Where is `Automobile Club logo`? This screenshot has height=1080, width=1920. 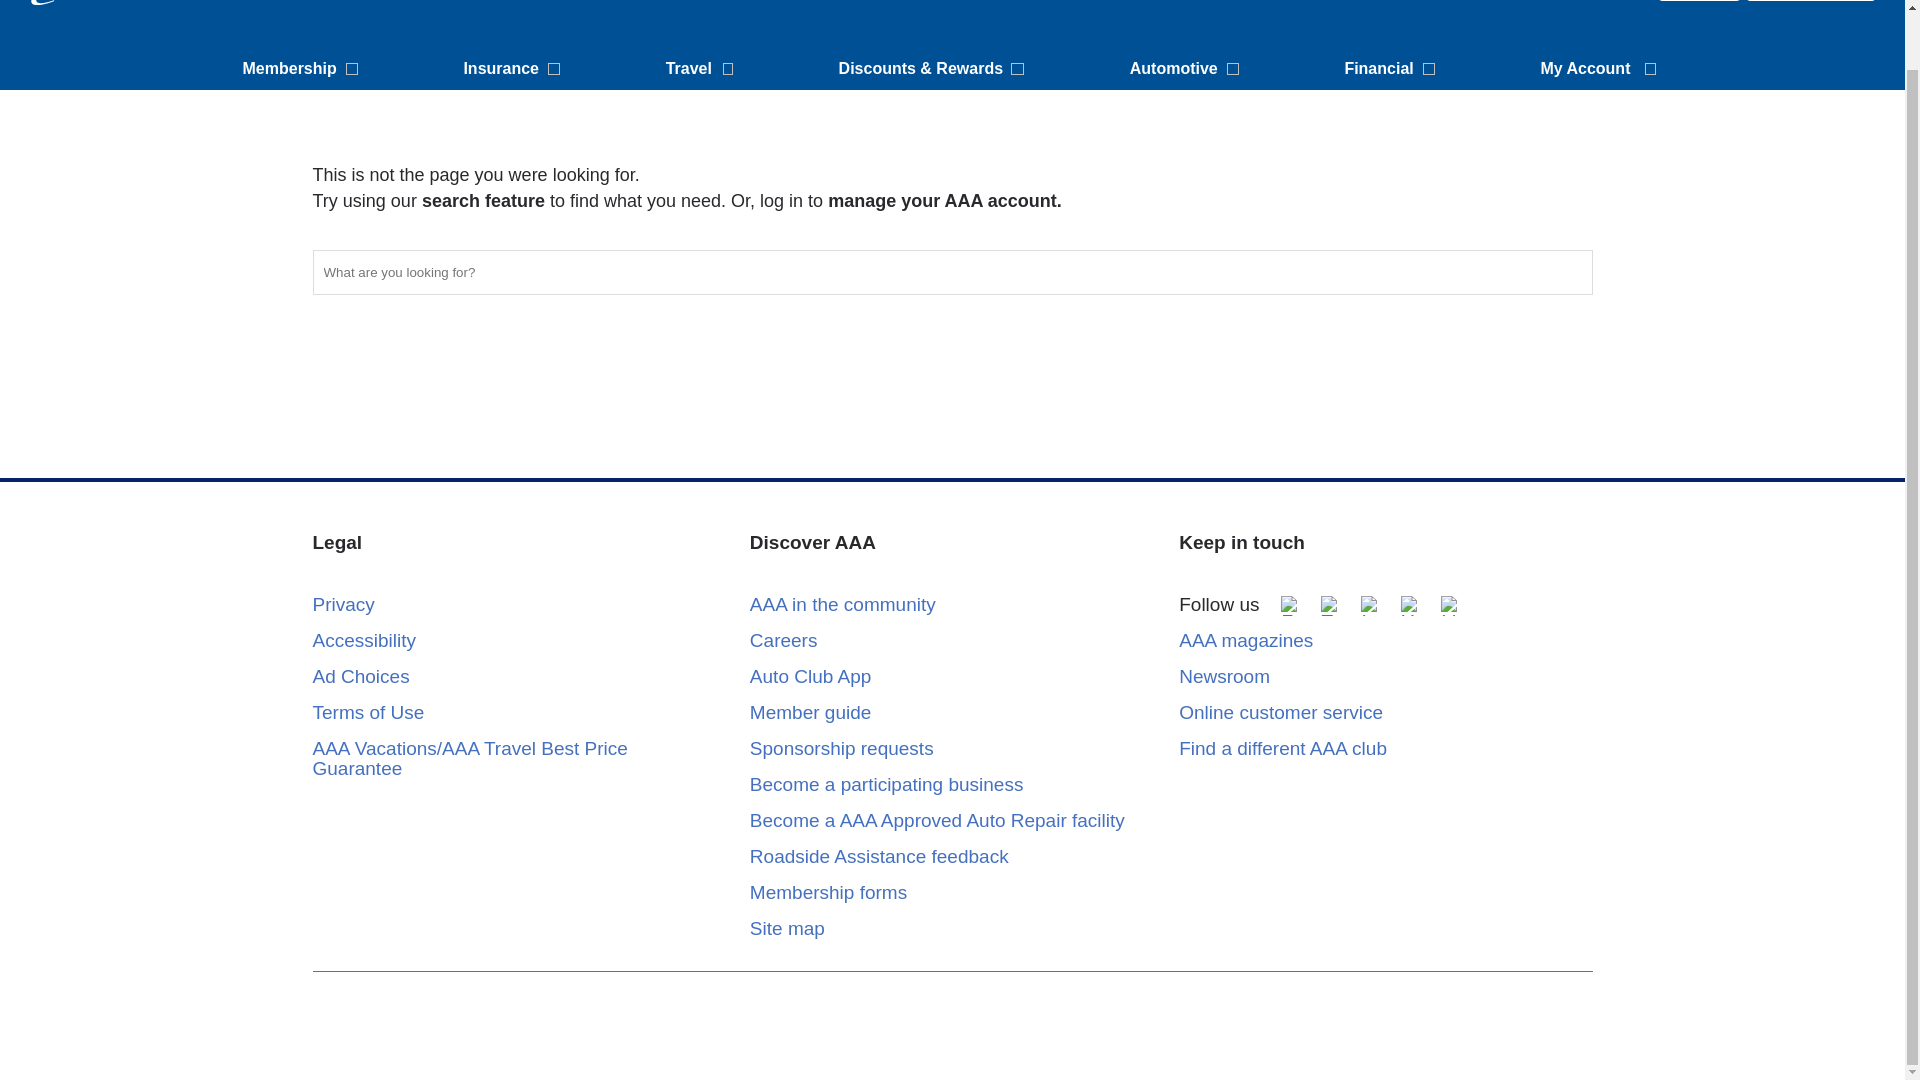
Automobile Club logo is located at coordinates (70, 3).